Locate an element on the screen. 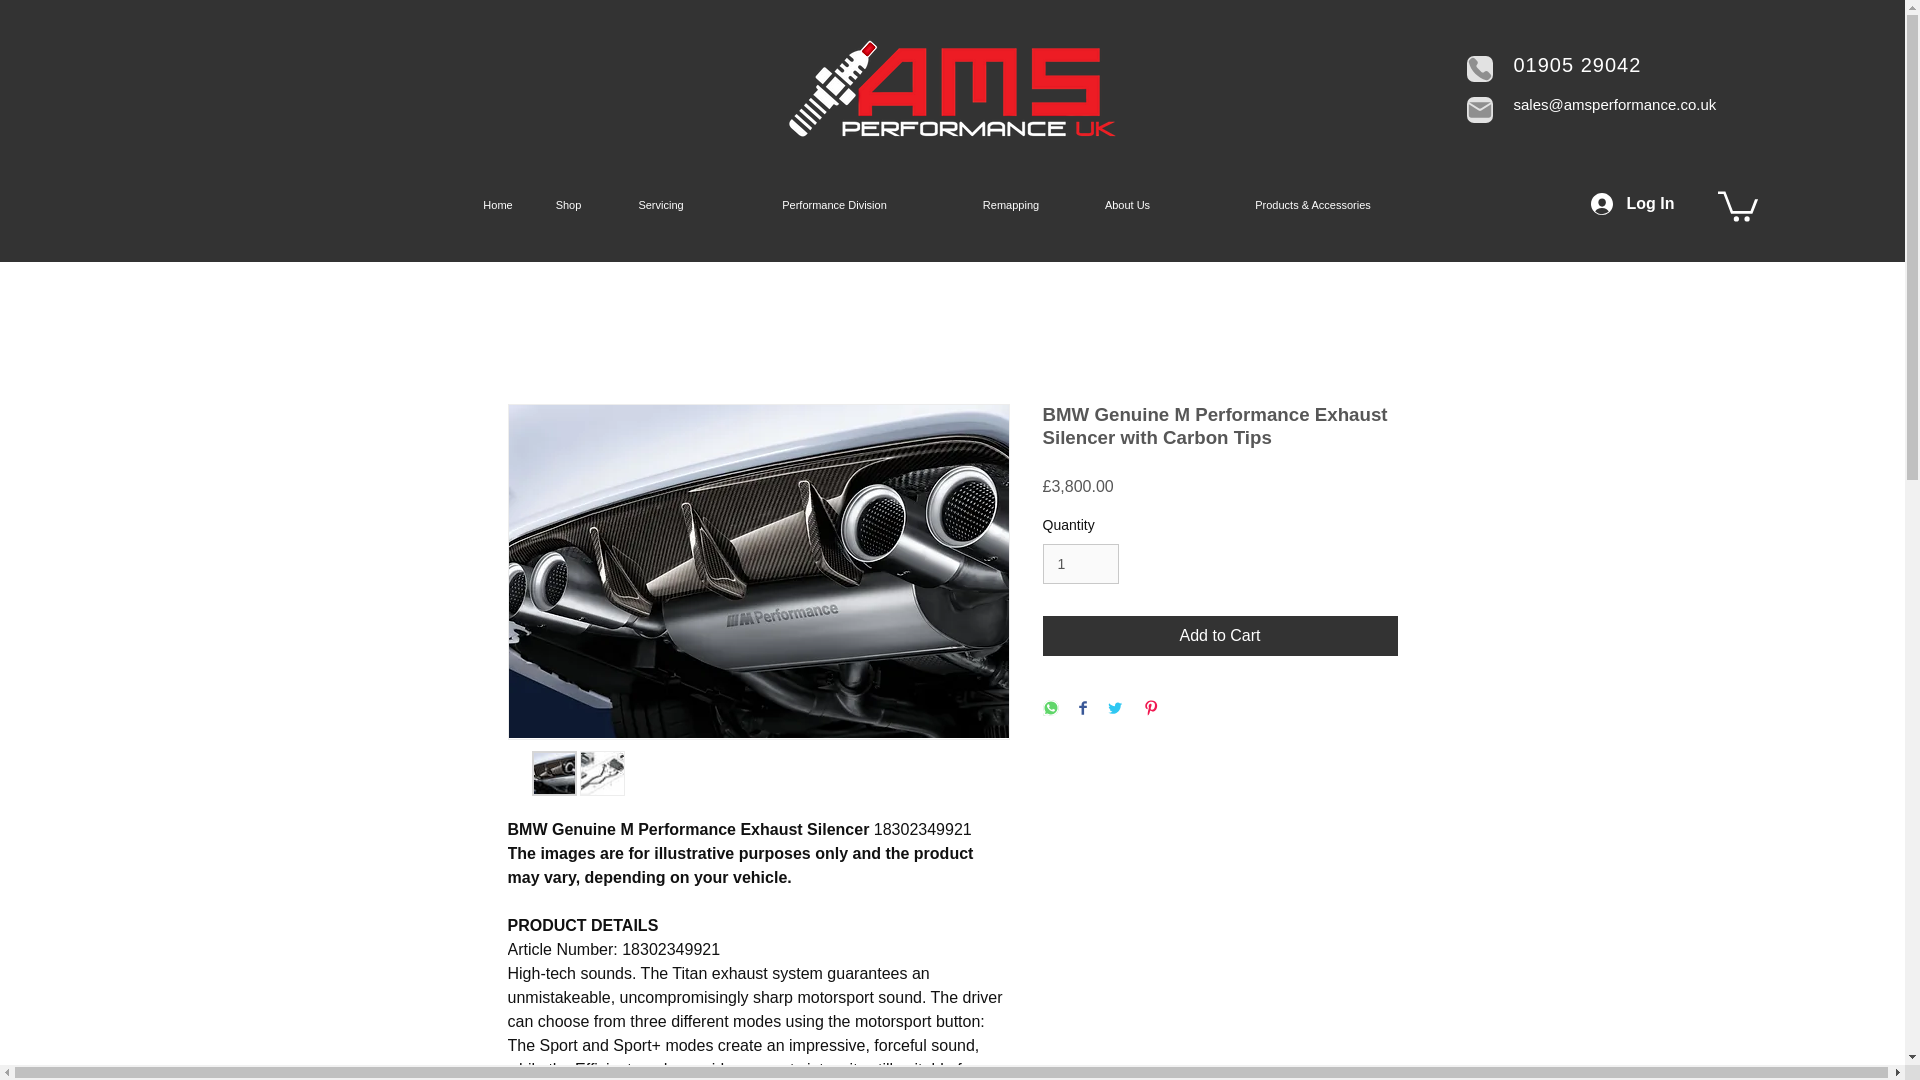 This screenshot has height=1080, width=1920. Log In is located at coordinates (1632, 204).